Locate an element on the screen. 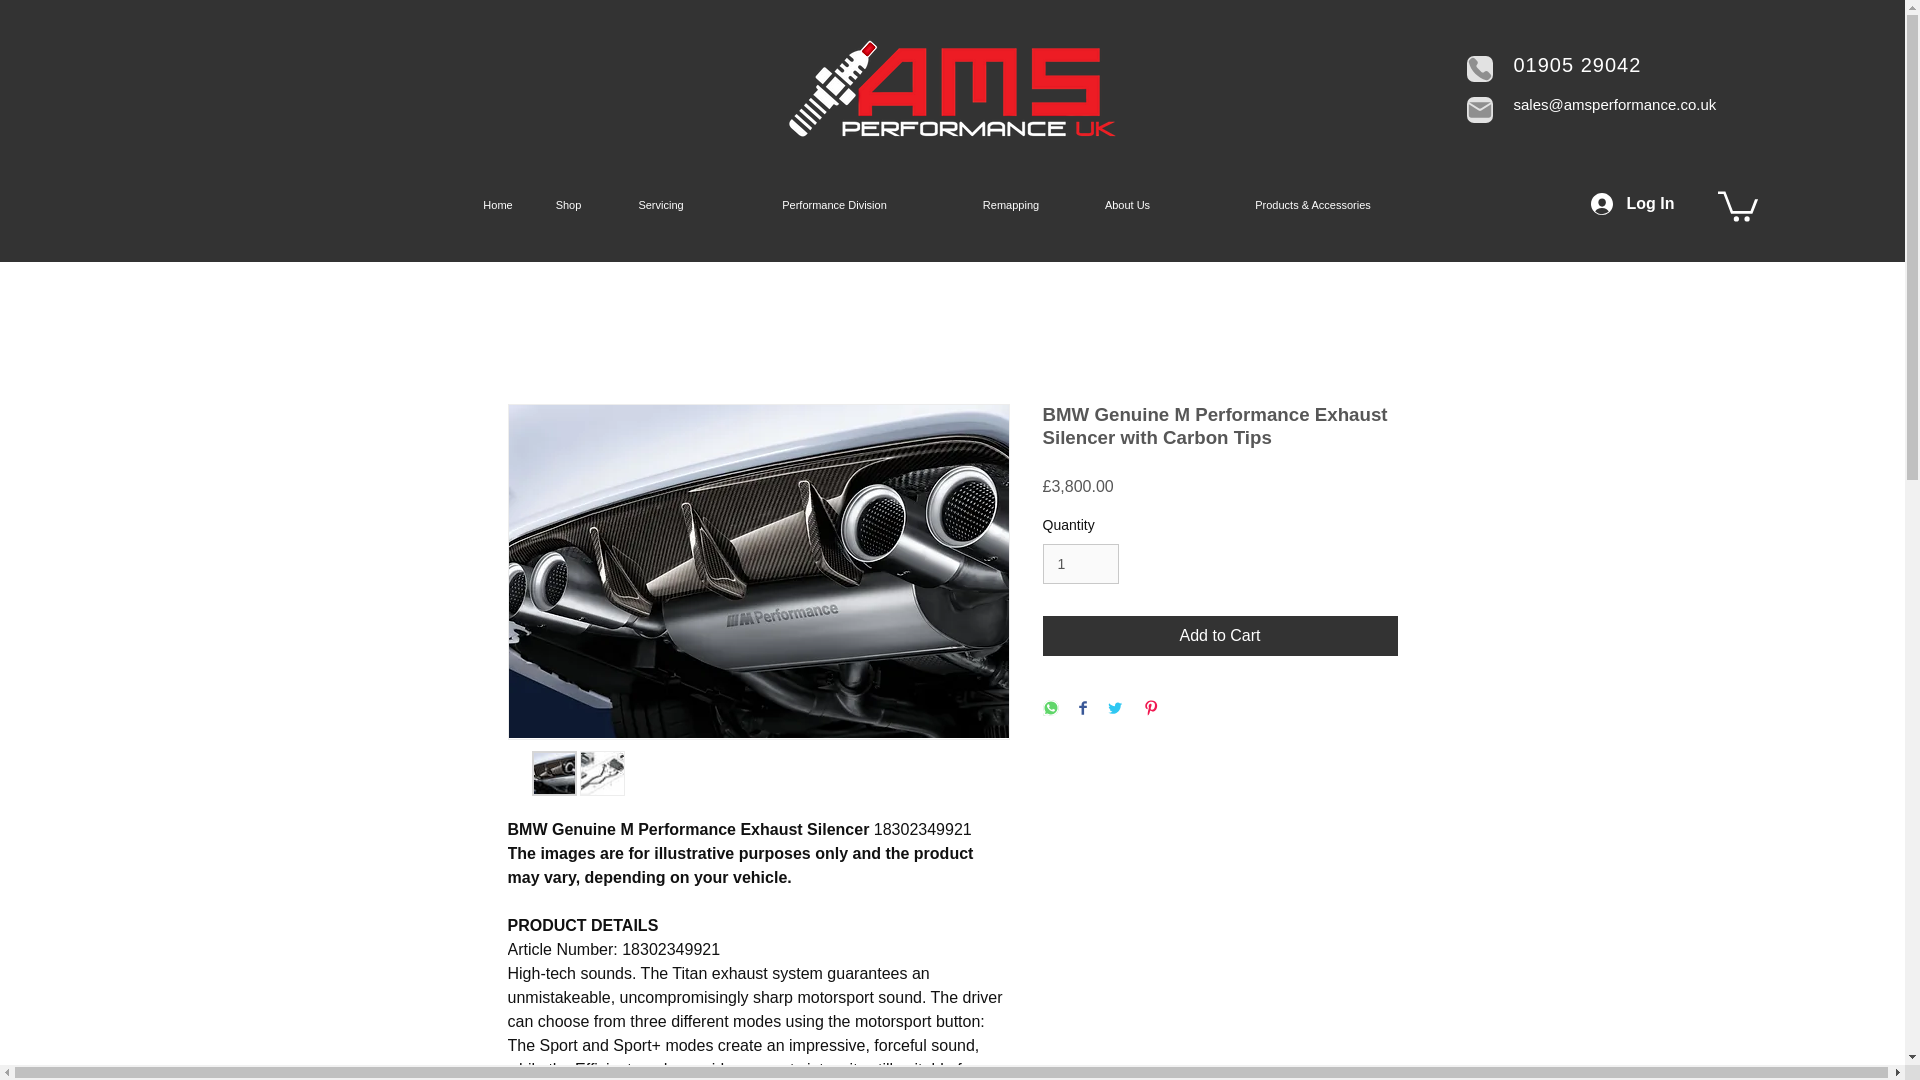 This screenshot has height=1080, width=1920. Log In is located at coordinates (1632, 204).